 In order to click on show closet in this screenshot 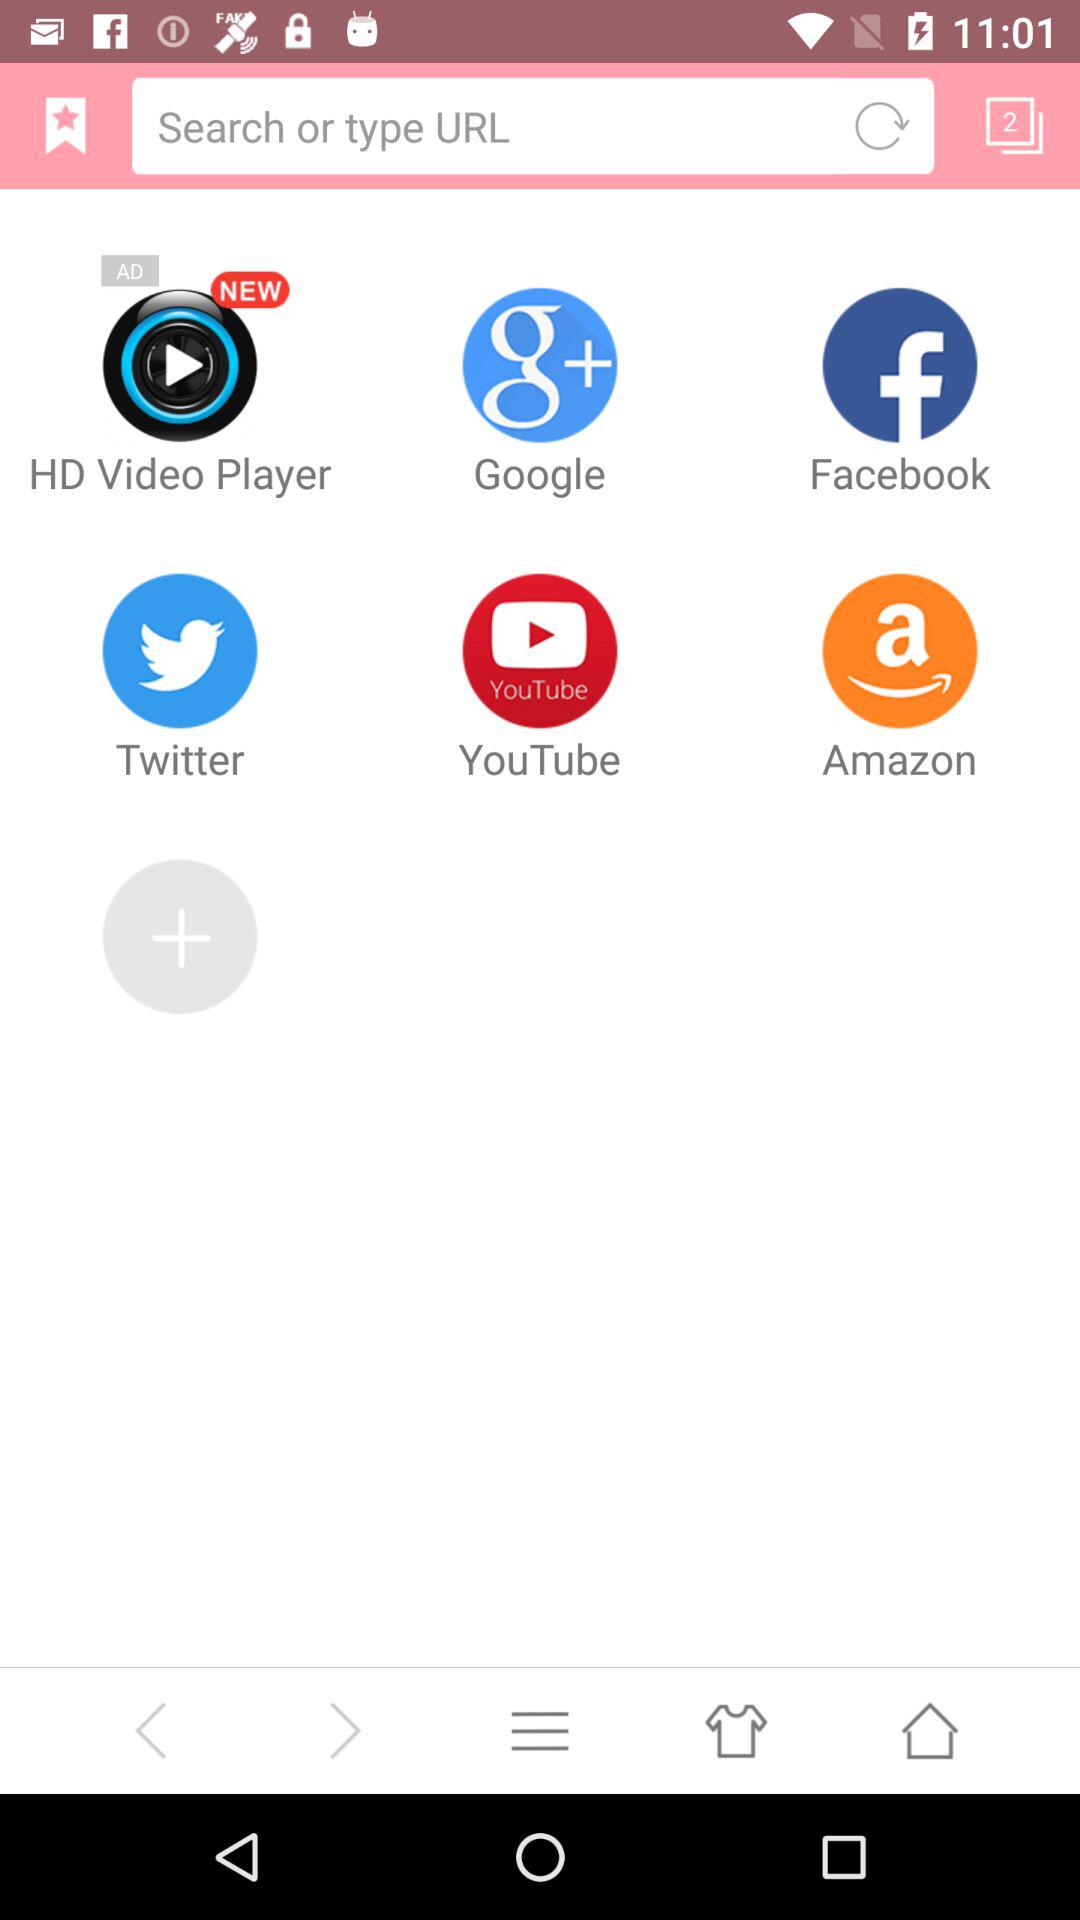, I will do `click(734, 1730)`.